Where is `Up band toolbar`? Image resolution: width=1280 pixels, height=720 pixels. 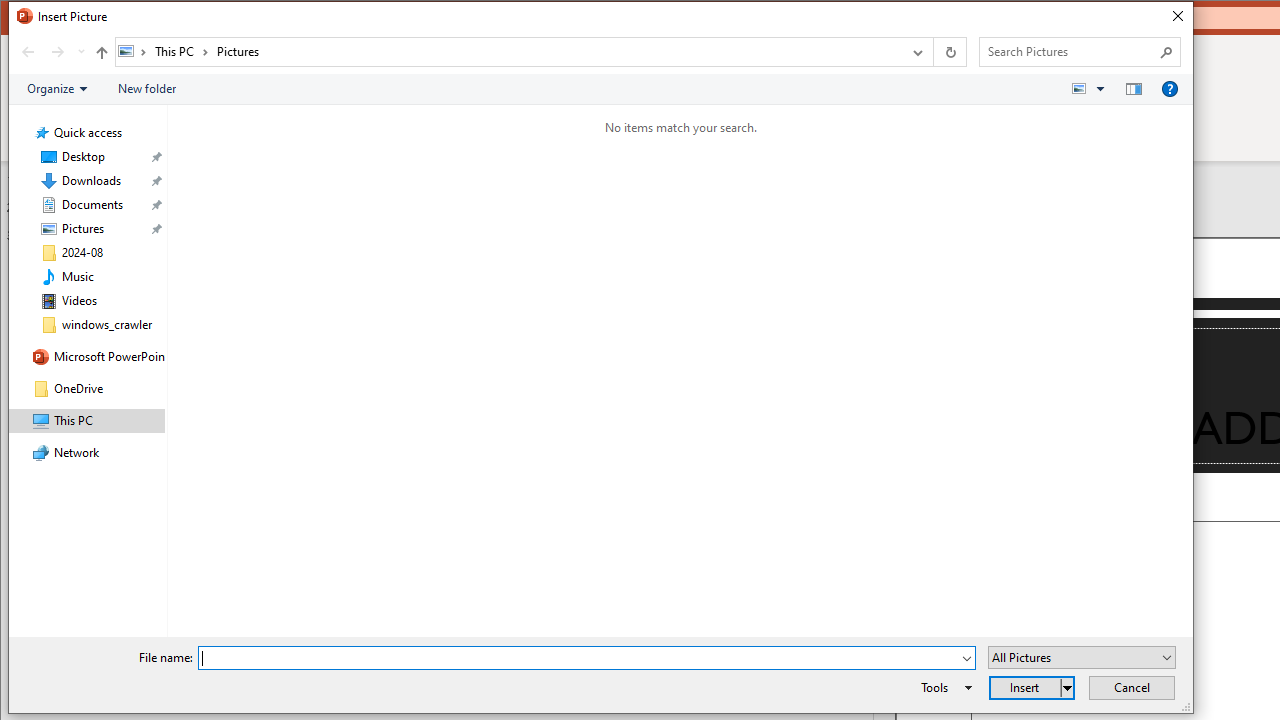 Up band toolbar is located at coordinates (101, 55).